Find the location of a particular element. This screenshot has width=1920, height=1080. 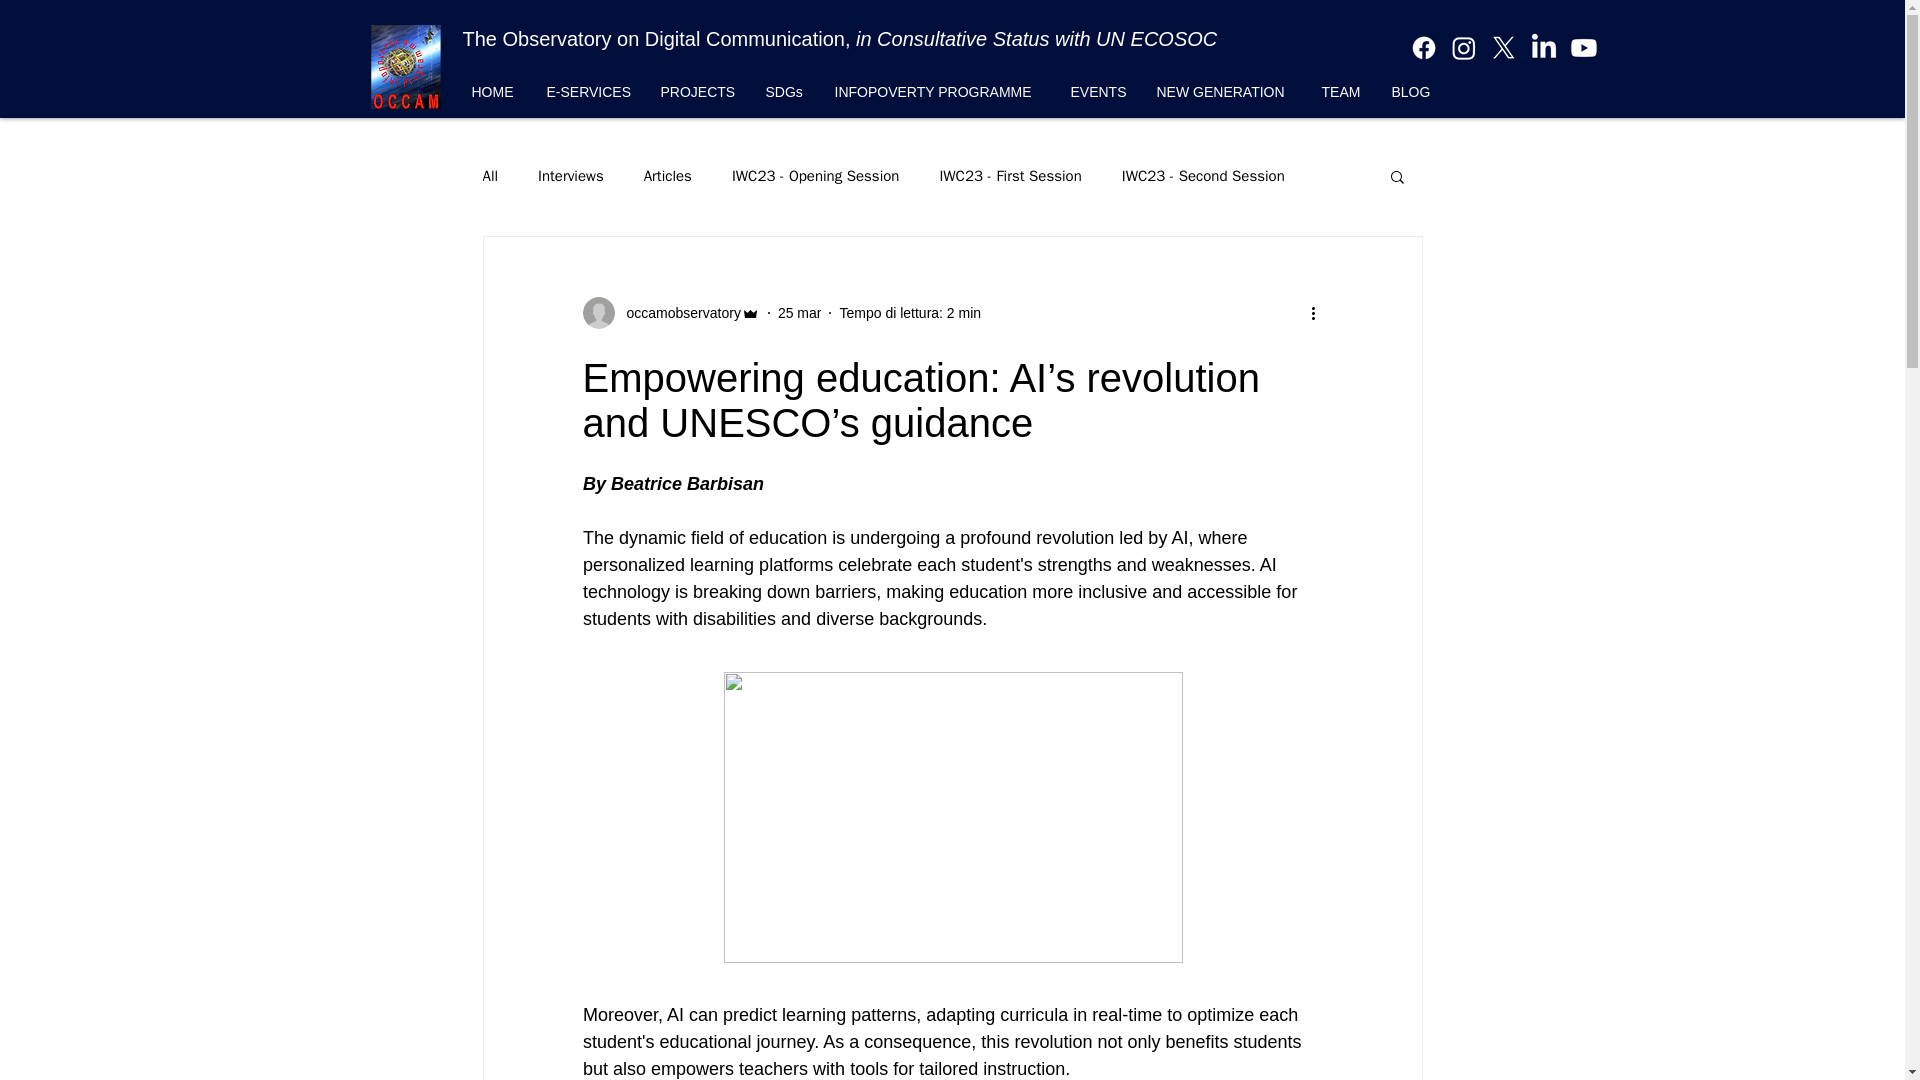

EVENTS is located at coordinates (1099, 91).